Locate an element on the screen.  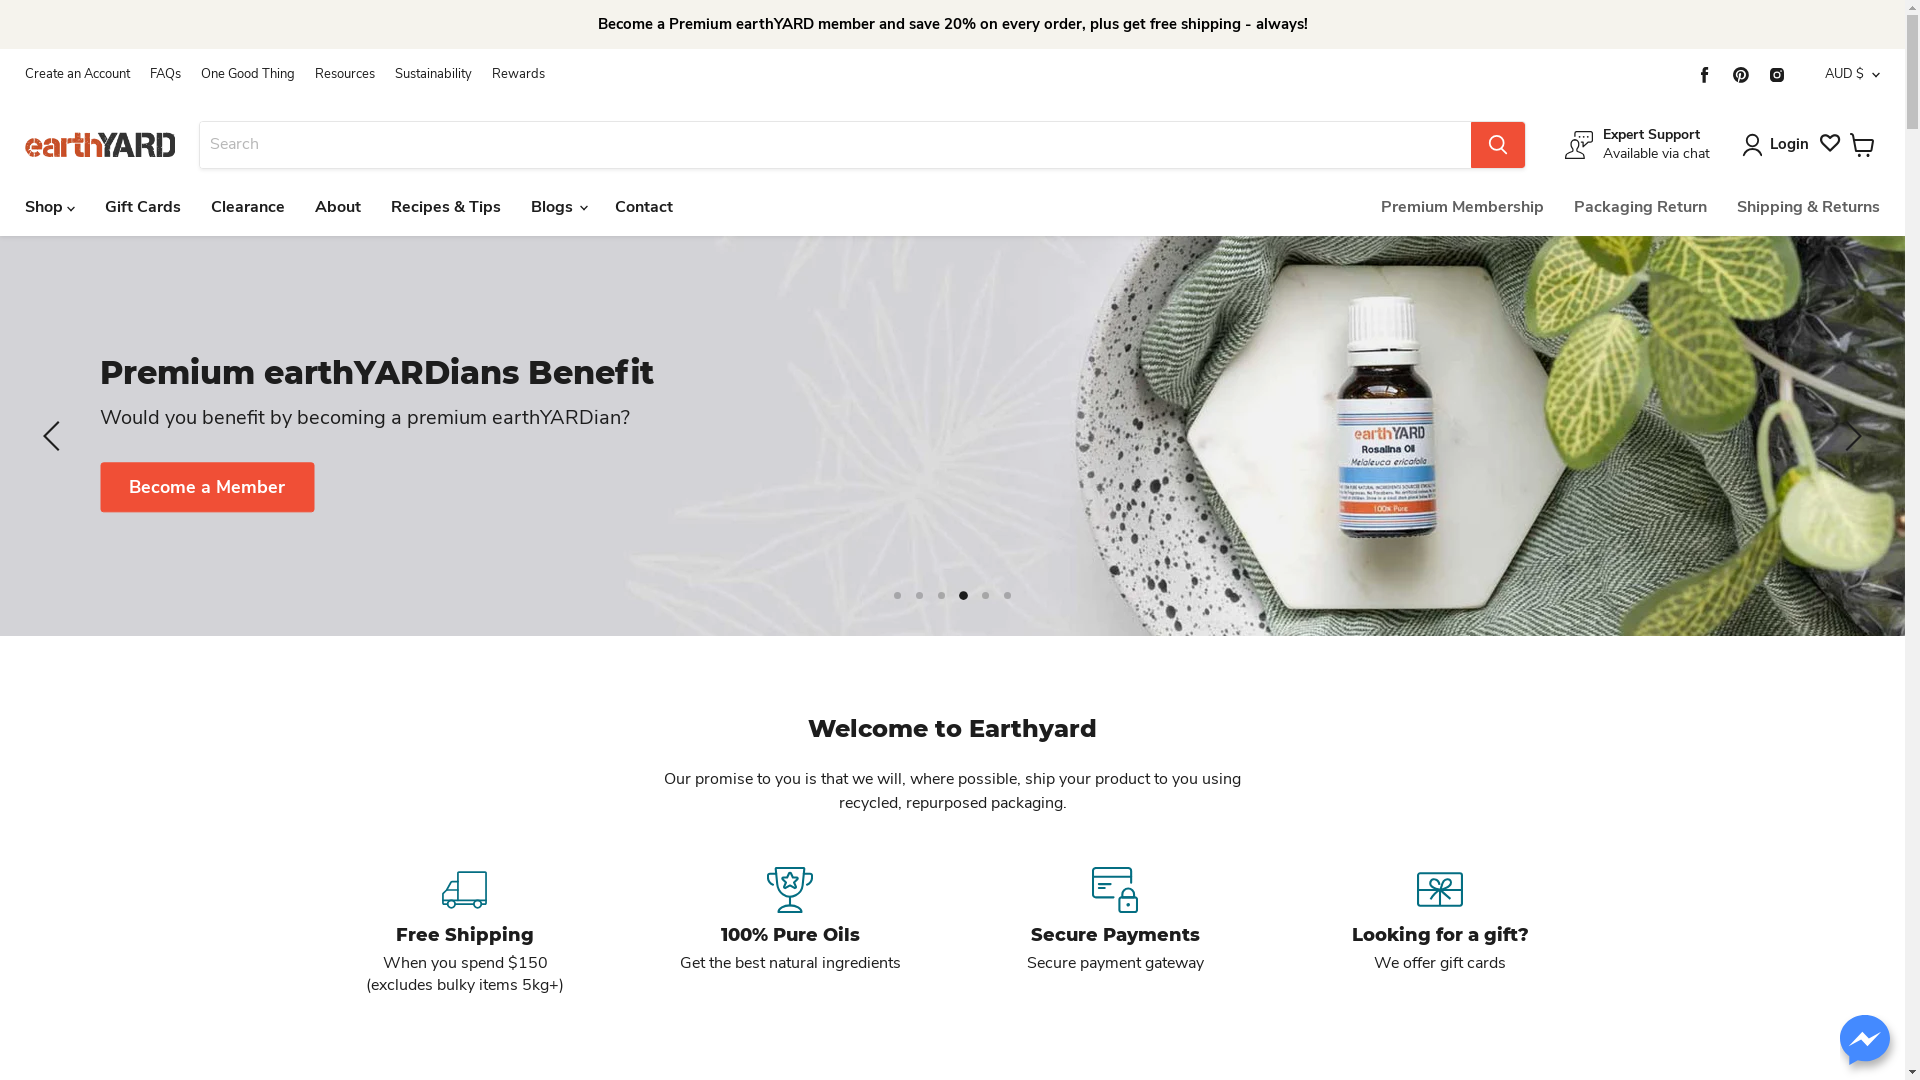
Gift Cards is located at coordinates (143, 207).